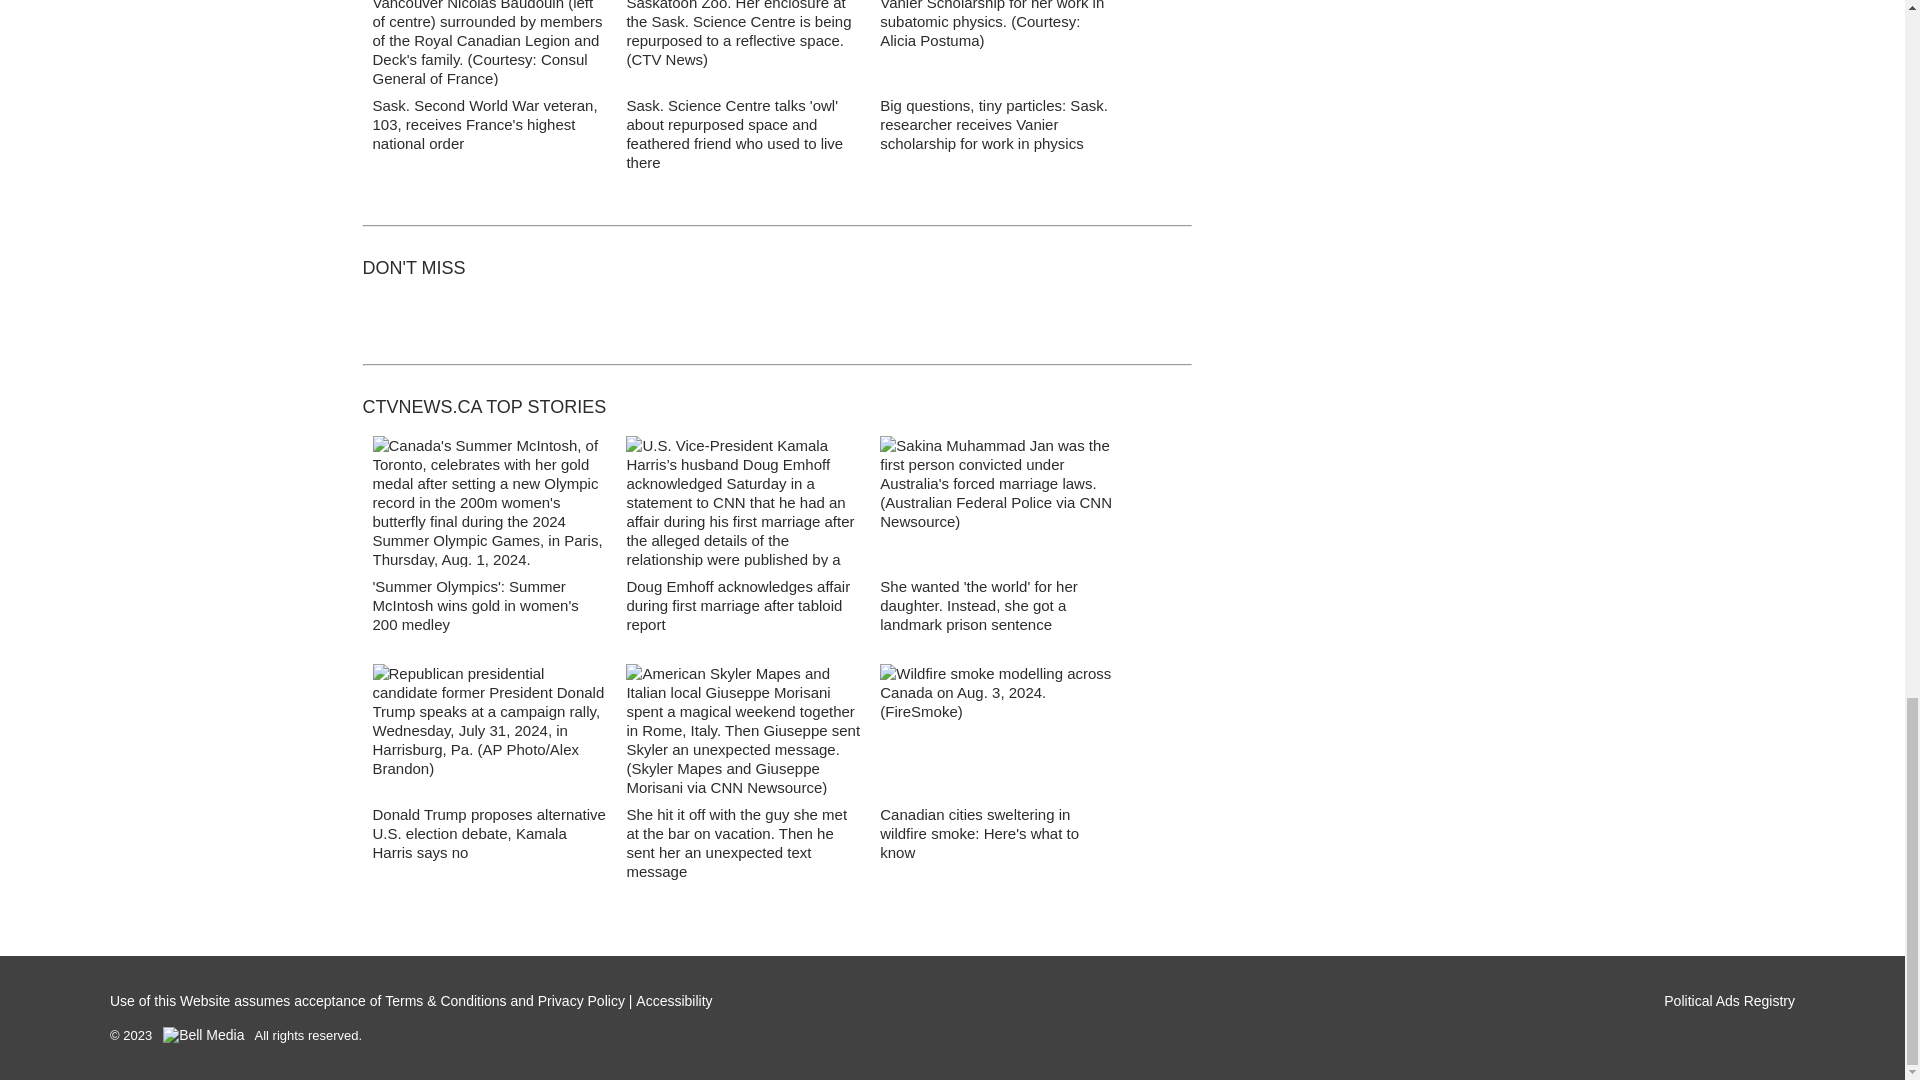 The width and height of the screenshot is (1920, 1080). I want to click on Bubo the Great Horned Owl , so click(742, 44).